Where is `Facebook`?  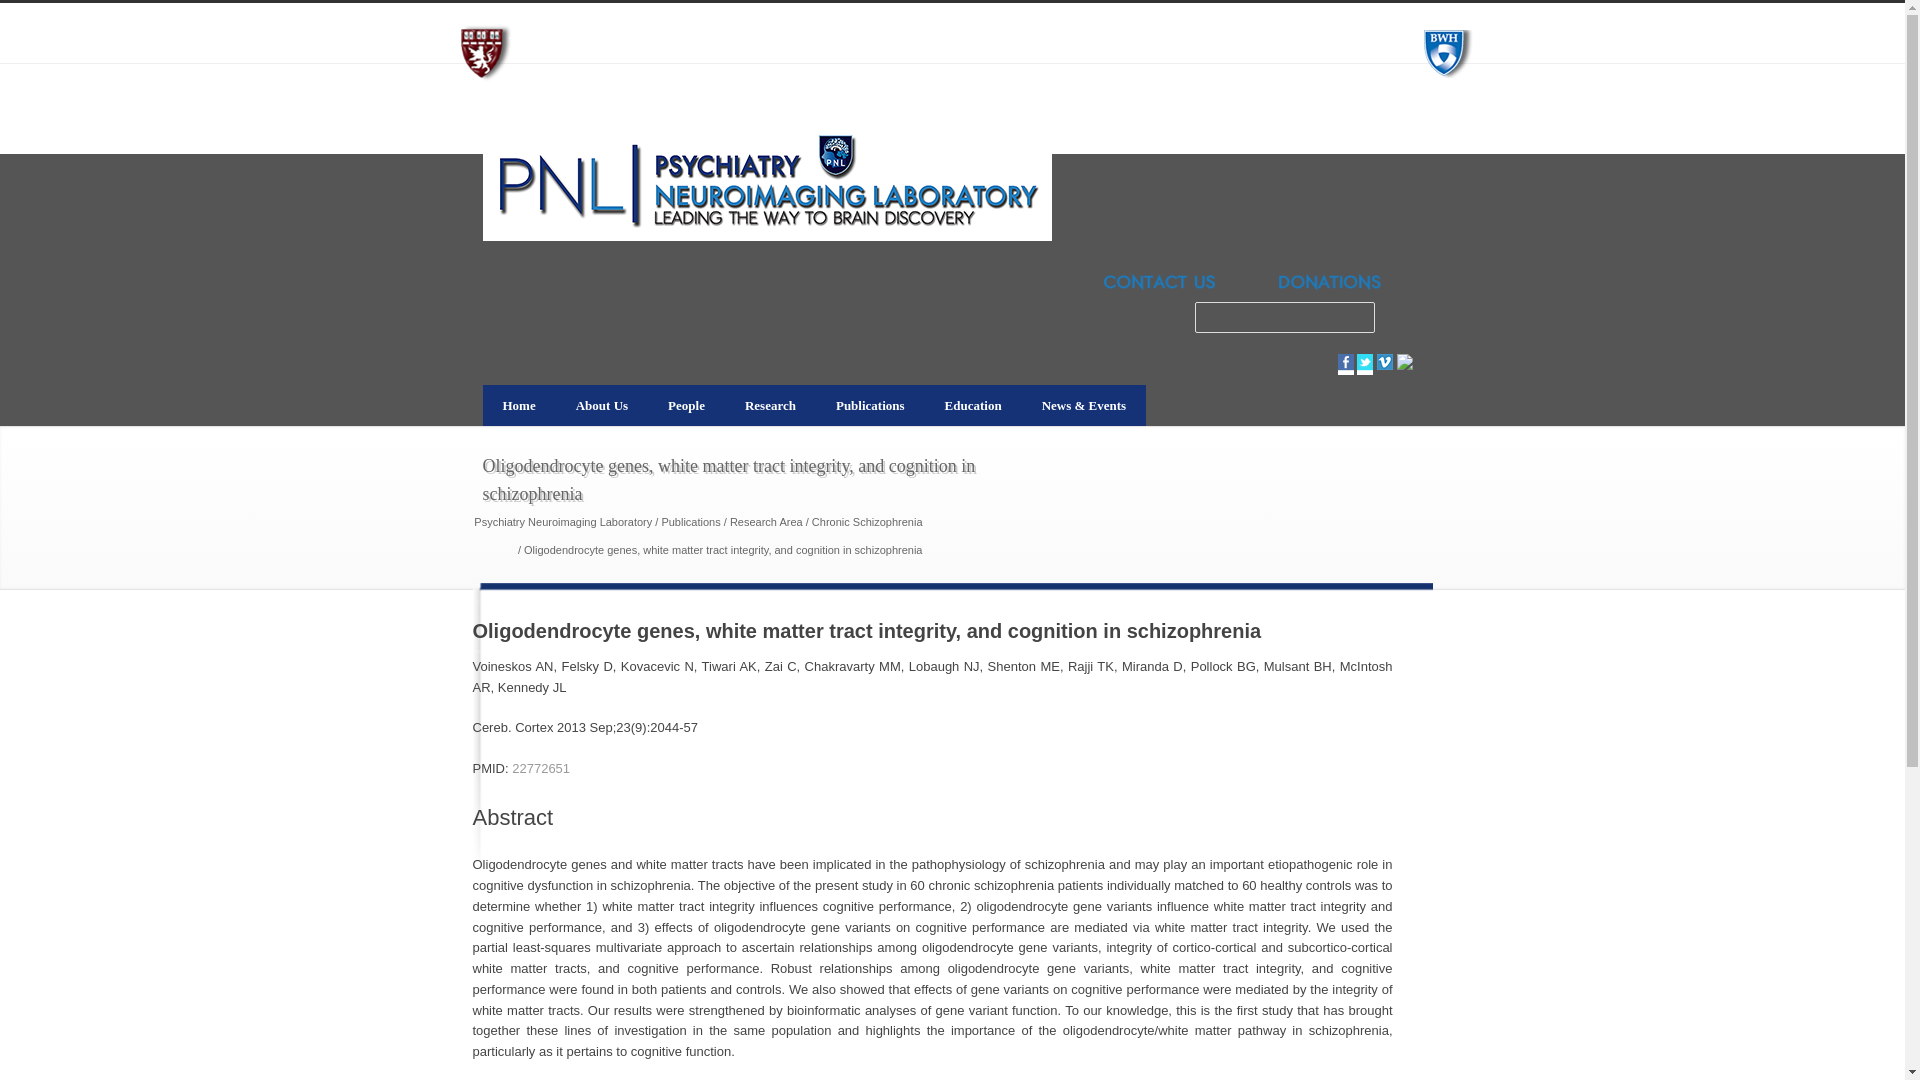 Facebook is located at coordinates (1346, 364).